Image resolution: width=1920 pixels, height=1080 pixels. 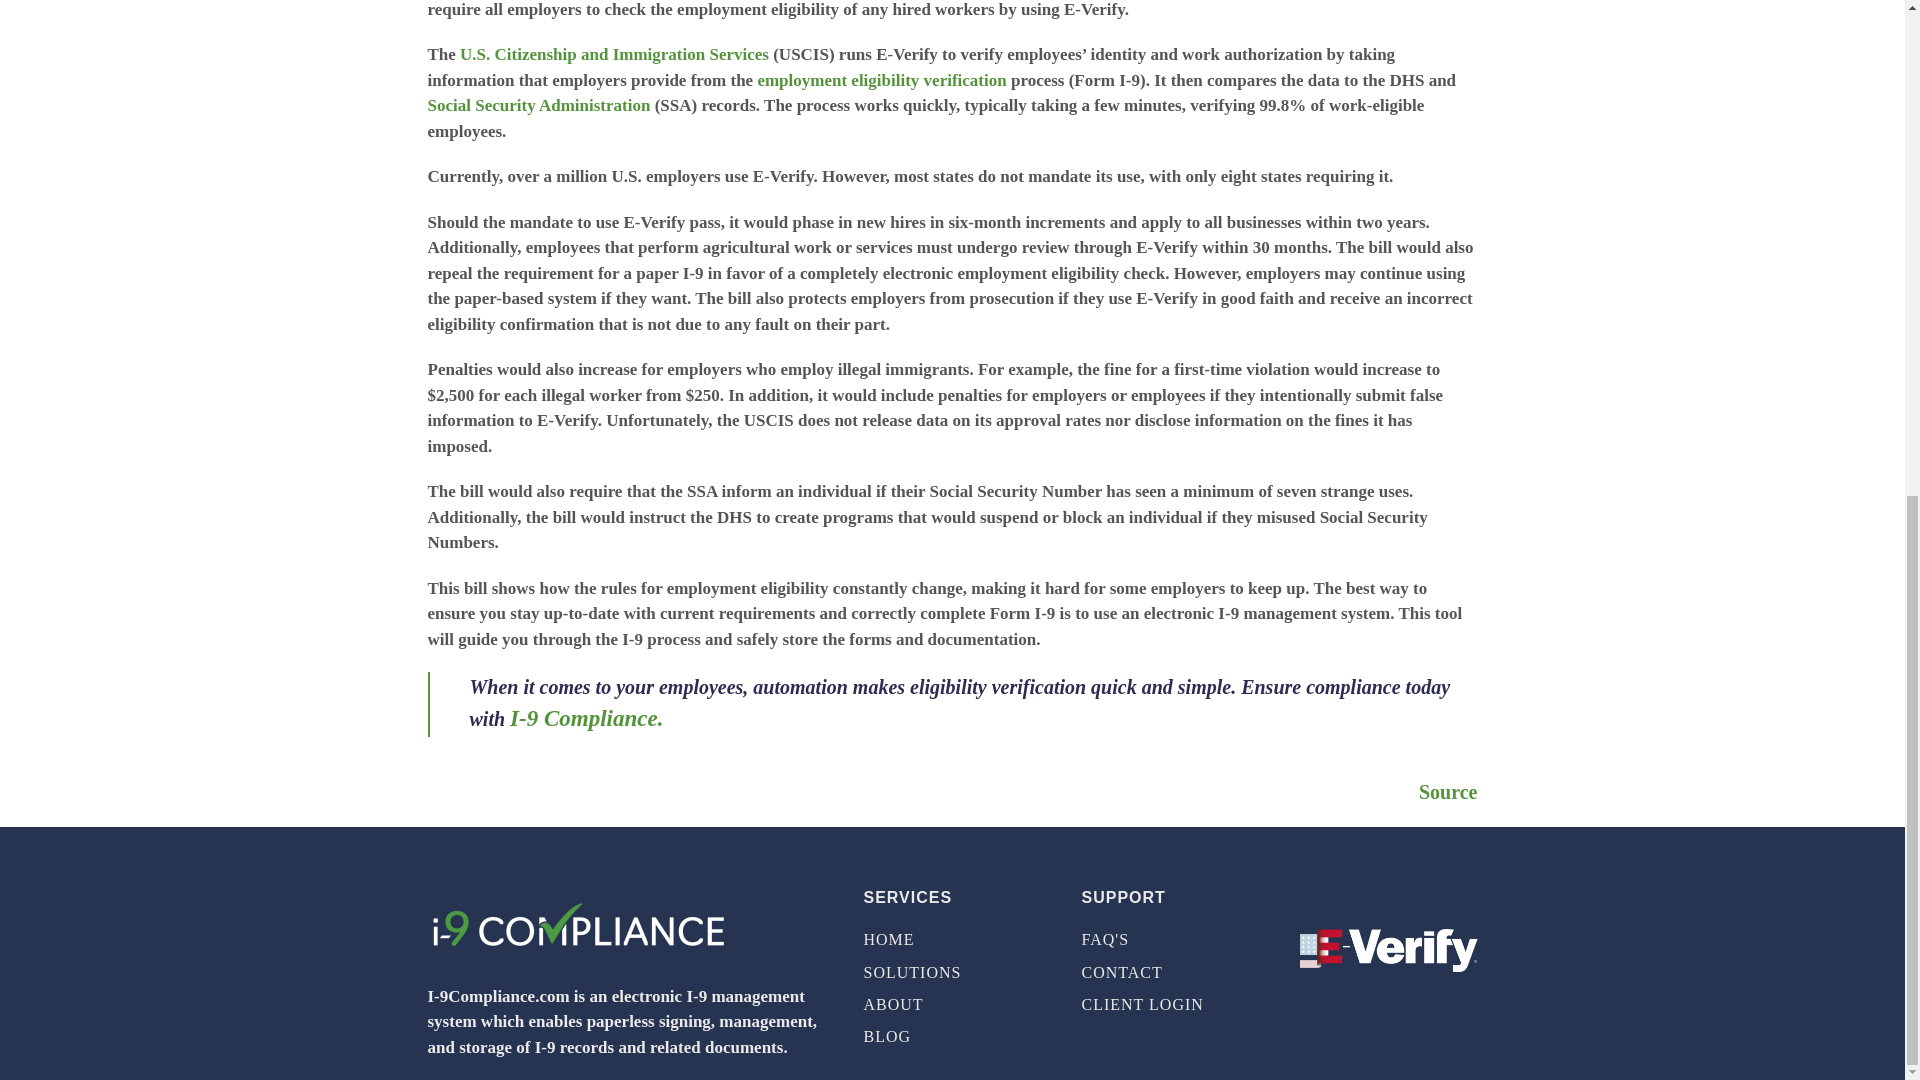 I want to click on HOME, so click(x=953, y=940).